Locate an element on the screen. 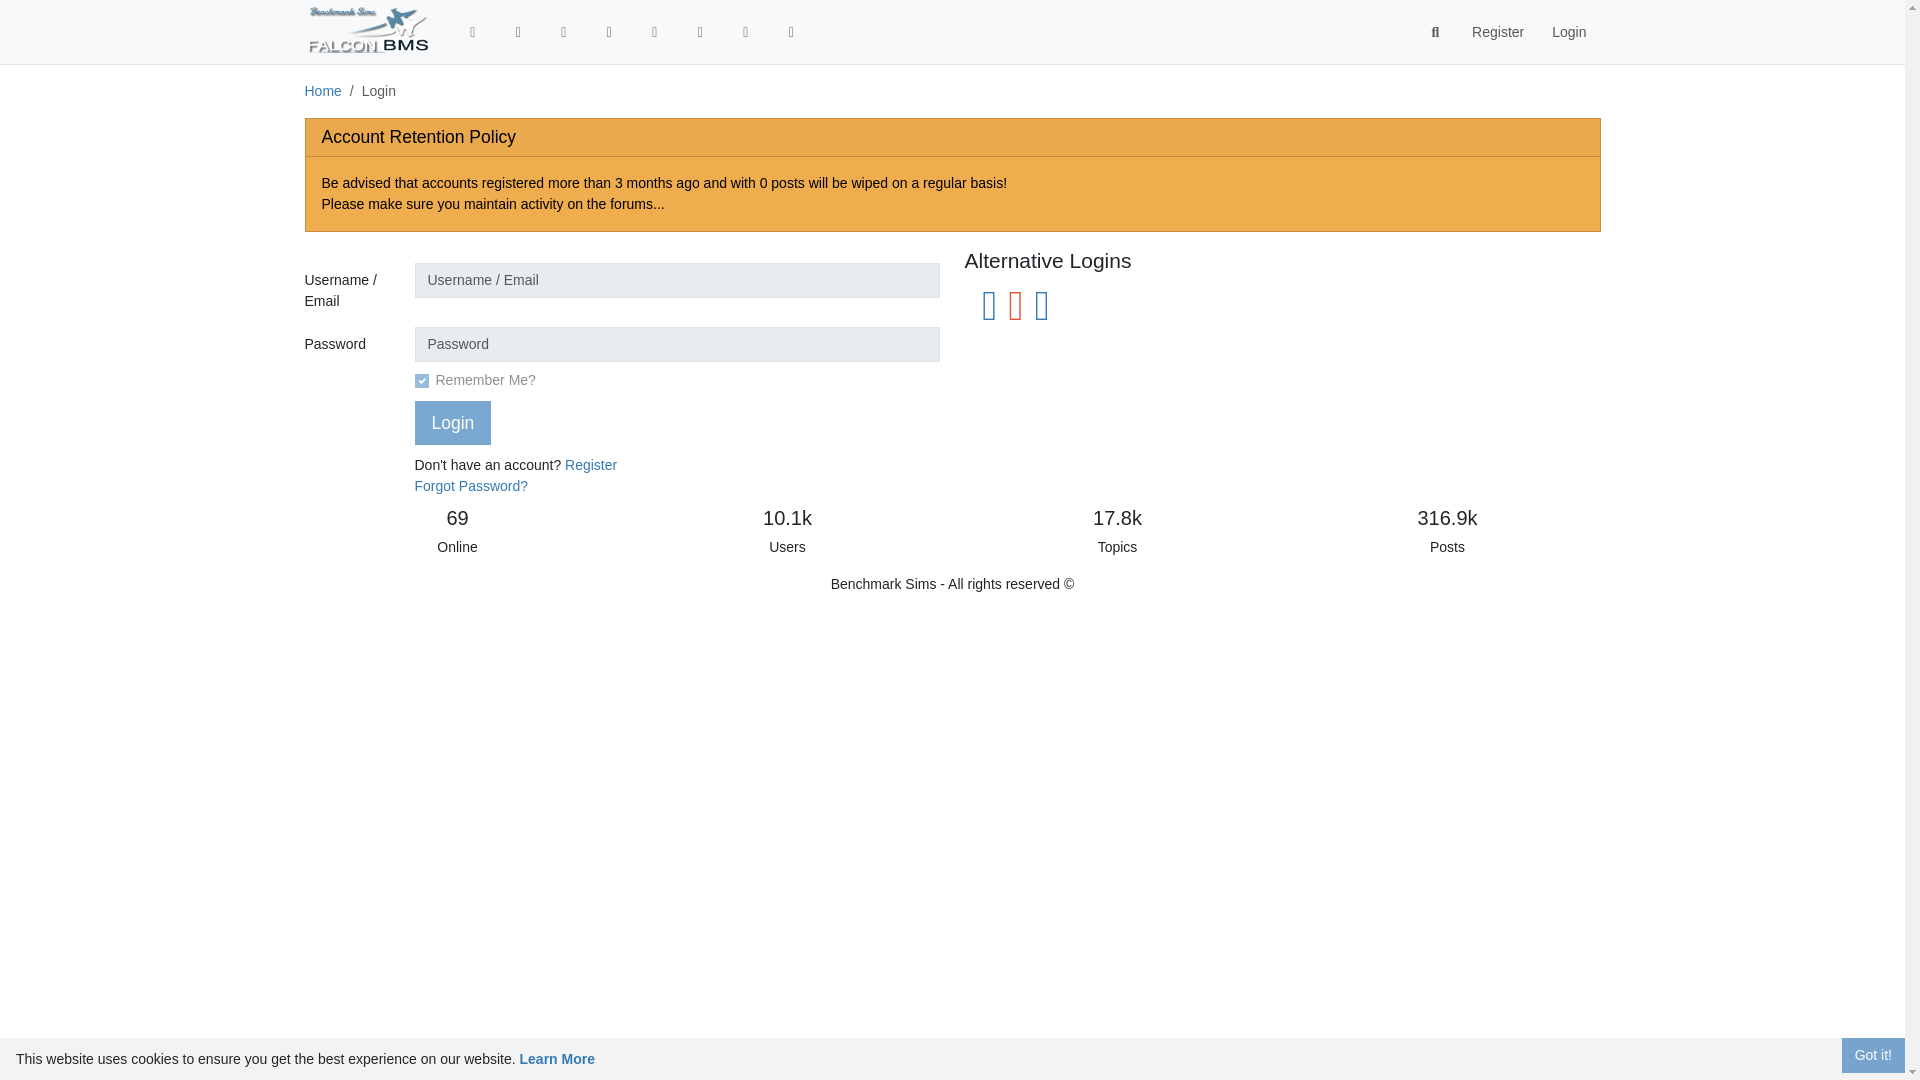 This screenshot has height=1080, width=1920. Categories is located at coordinates (472, 32).